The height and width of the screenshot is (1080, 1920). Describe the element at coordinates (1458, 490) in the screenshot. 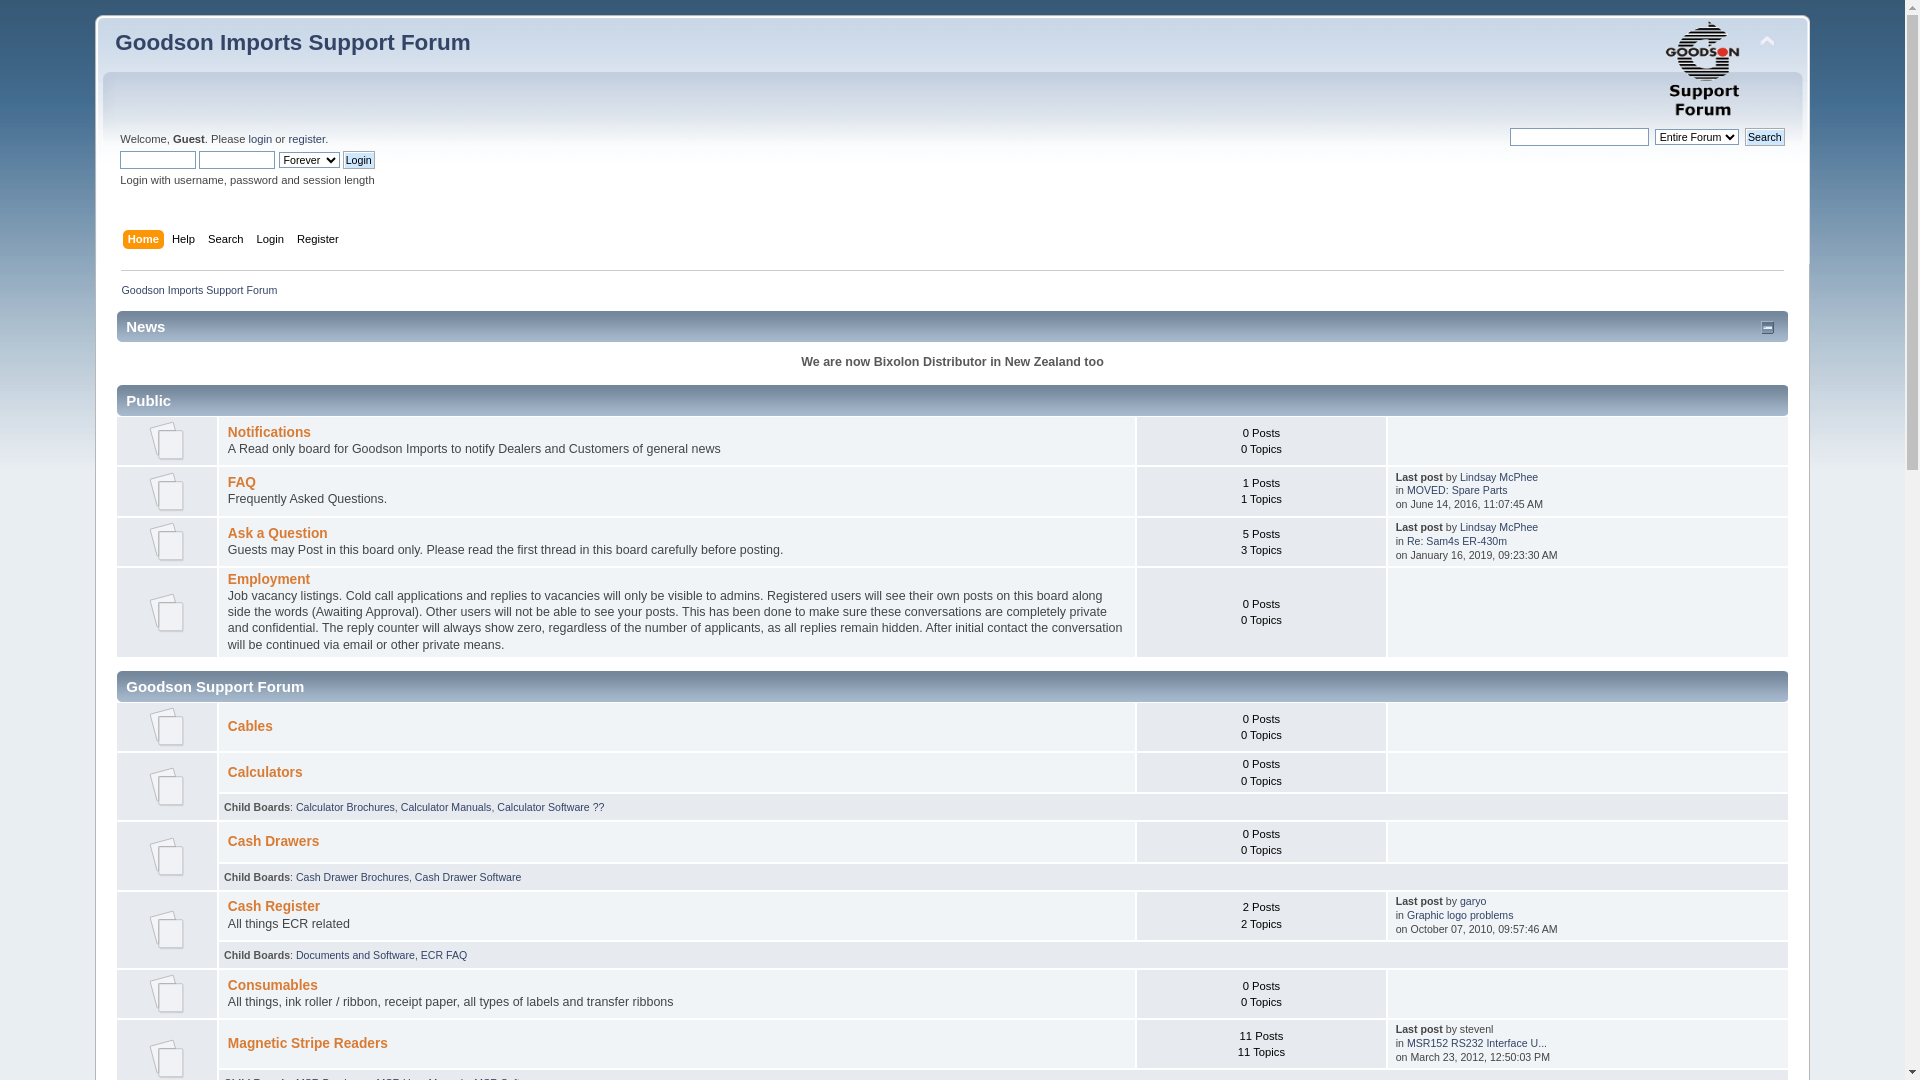

I see `MOVED: Spare Parts` at that location.